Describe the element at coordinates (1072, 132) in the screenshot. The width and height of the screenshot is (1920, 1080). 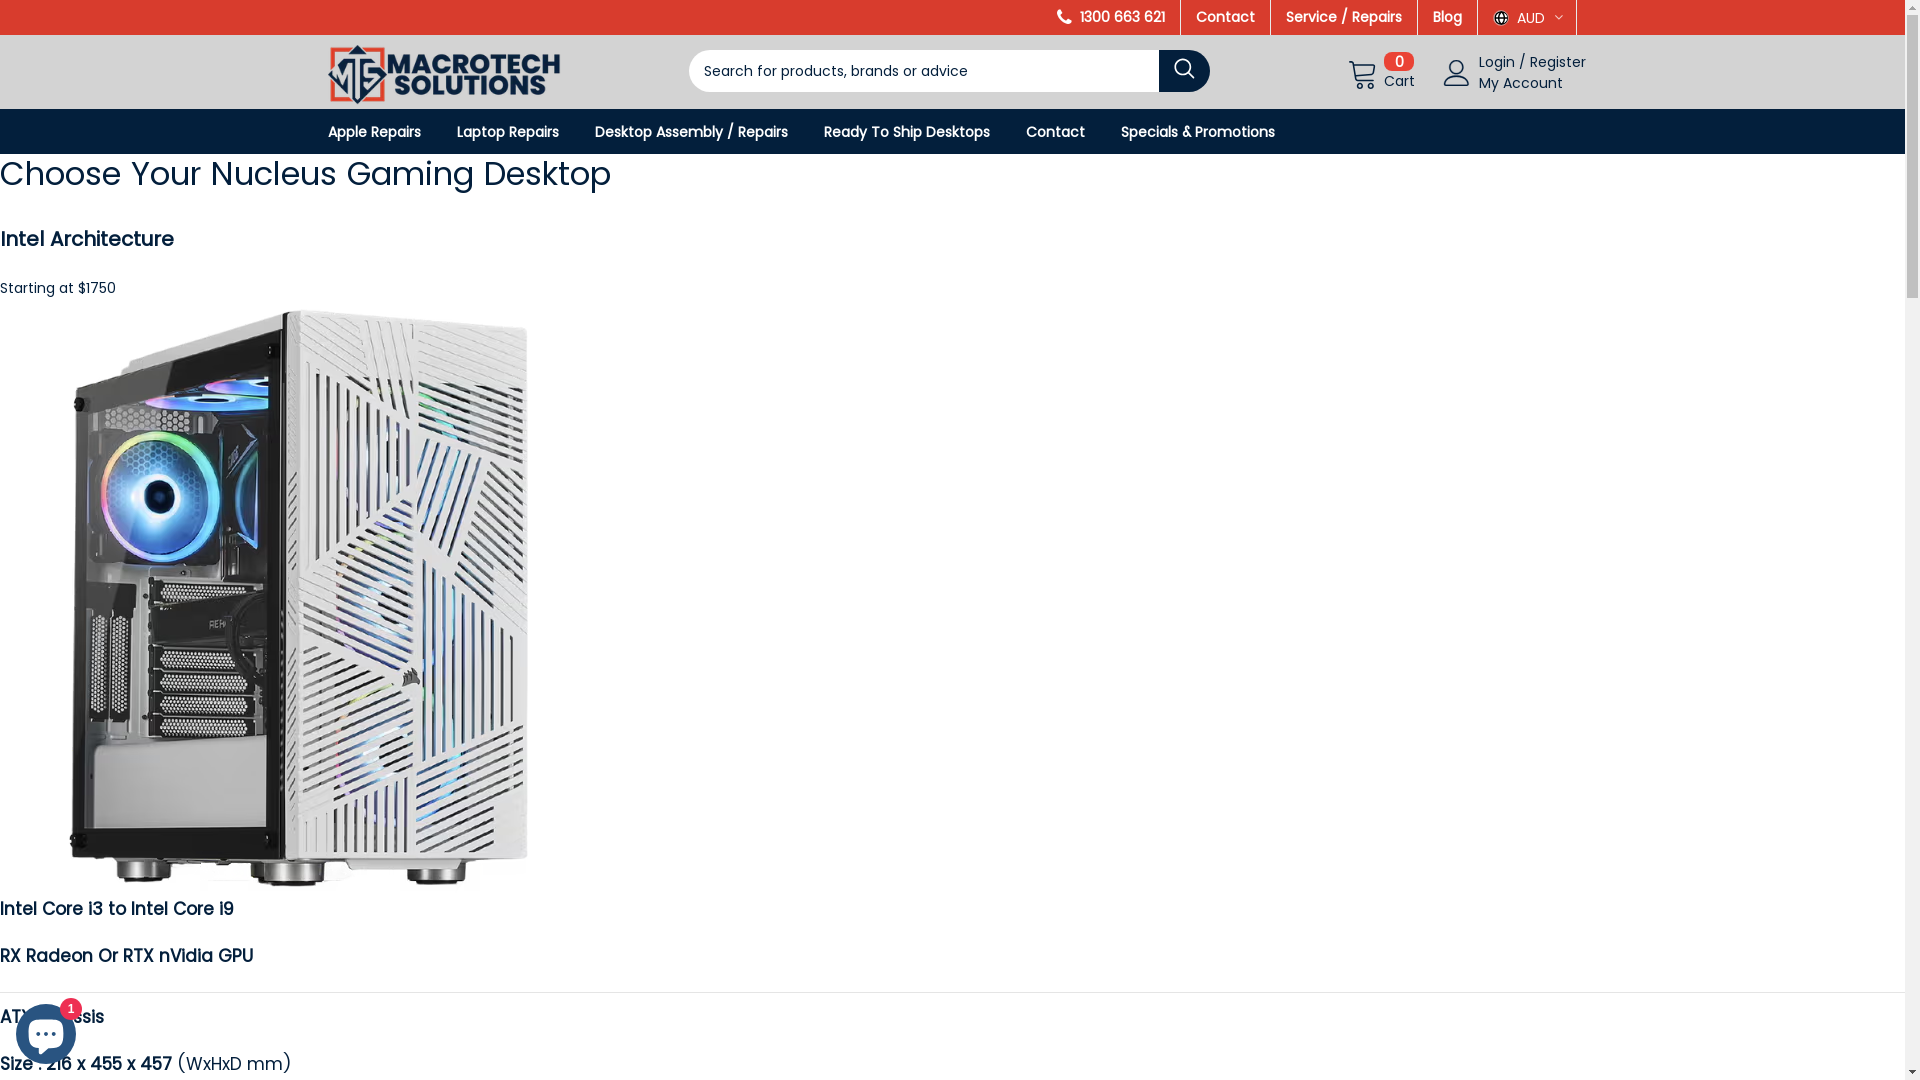
I see `Contact` at that location.